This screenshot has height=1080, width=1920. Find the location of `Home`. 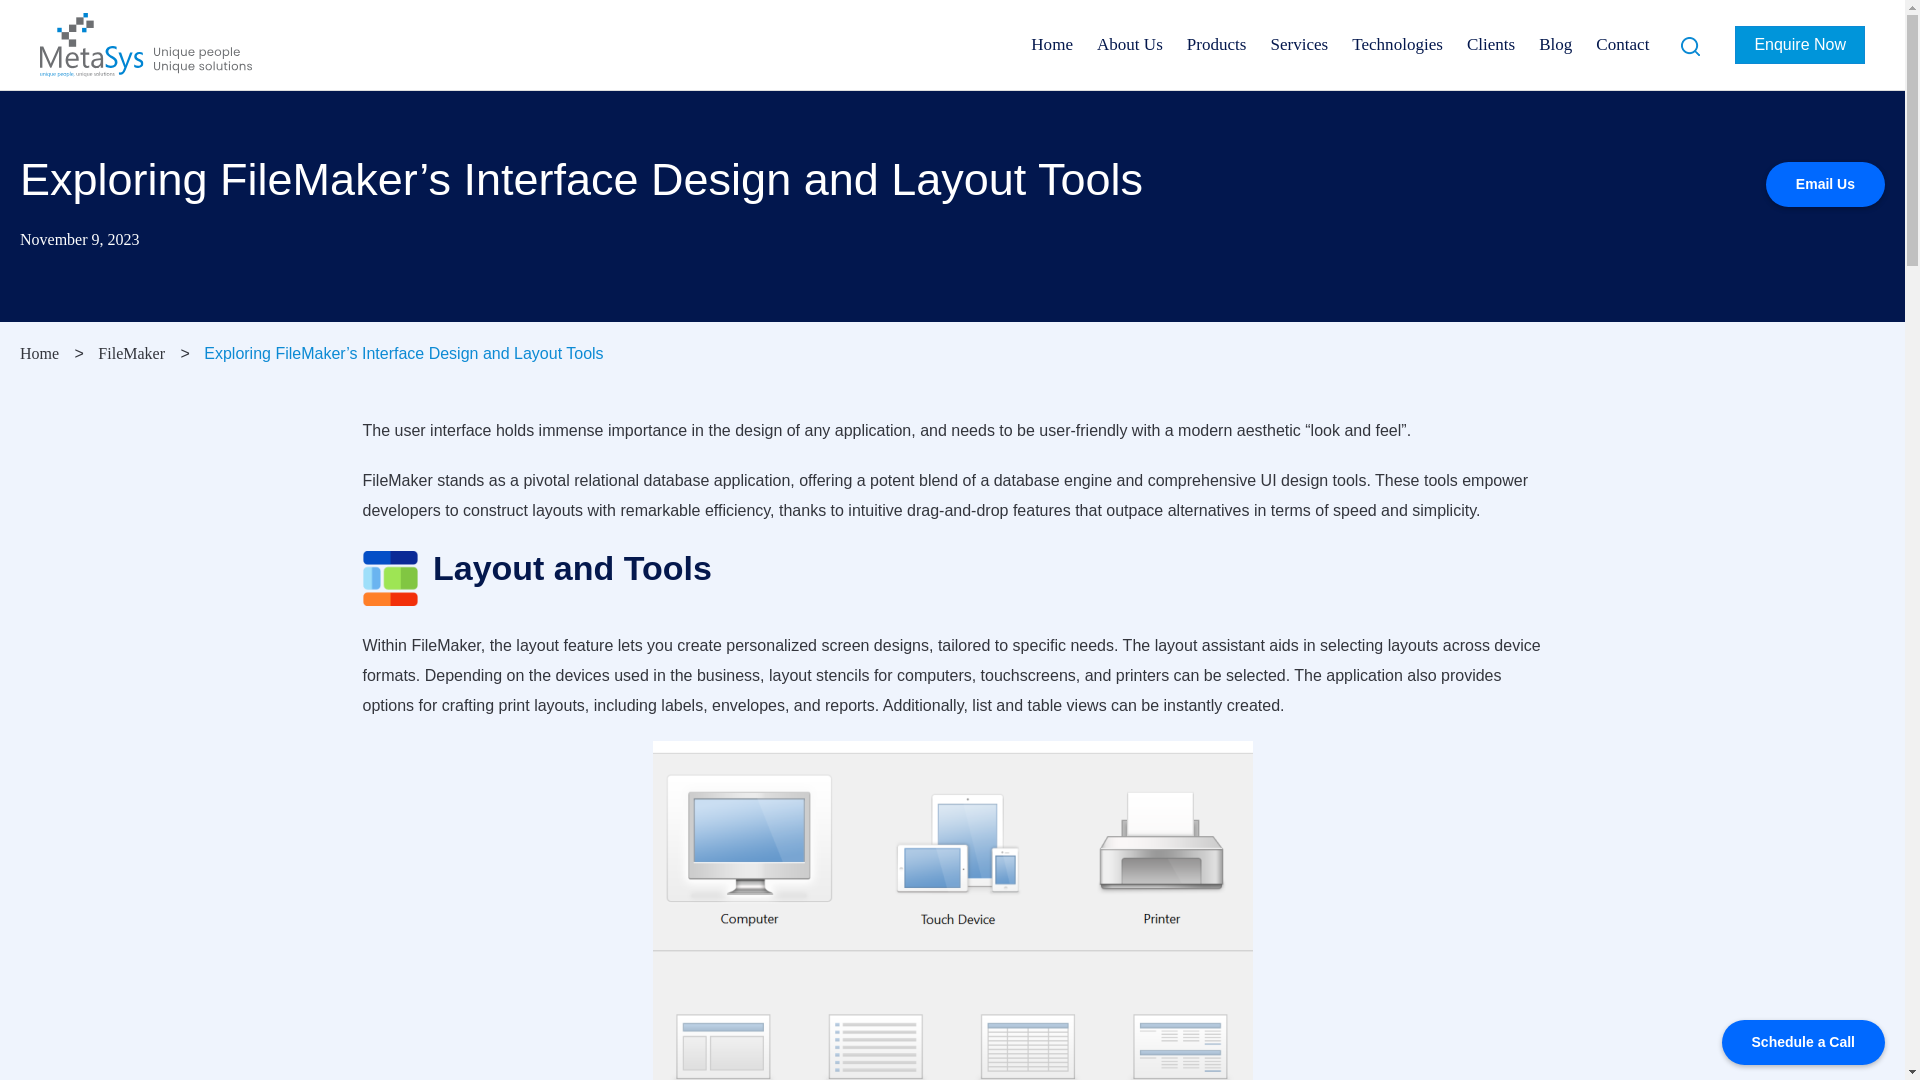

Home is located at coordinates (39, 352).